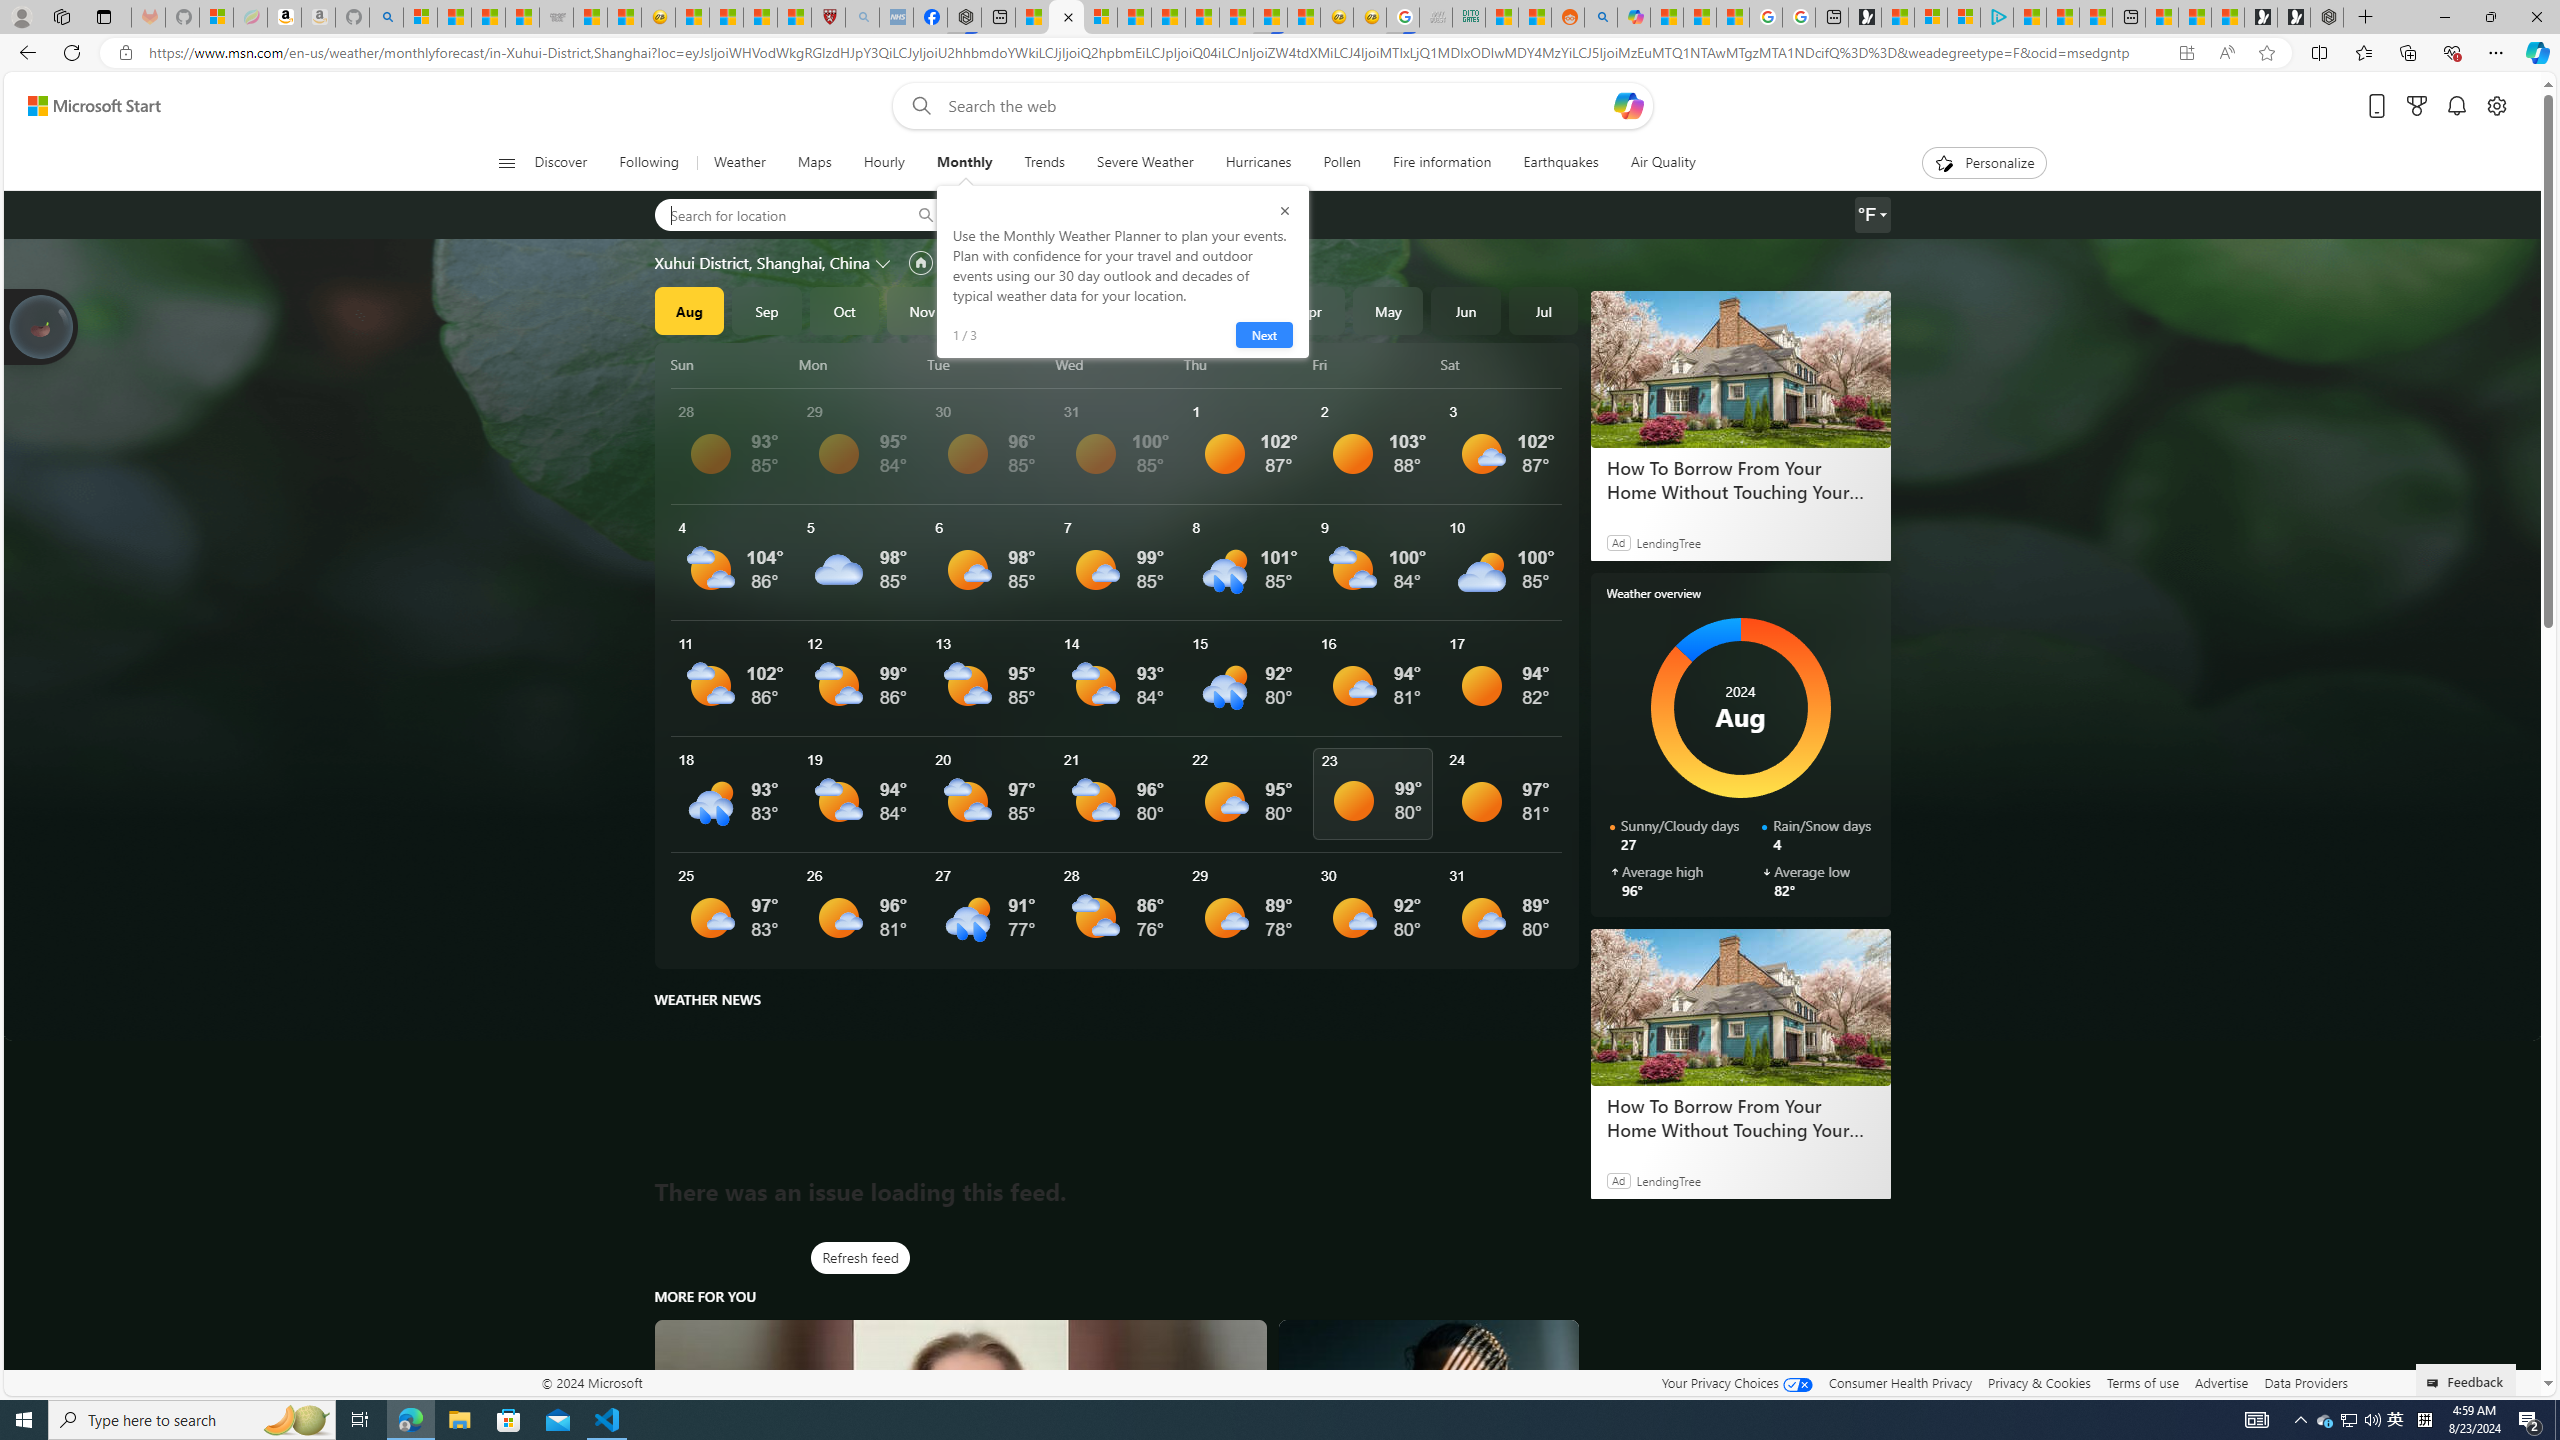 The image size is (2560, 1440). I want to click on Weather settings, so click(1872, 215).